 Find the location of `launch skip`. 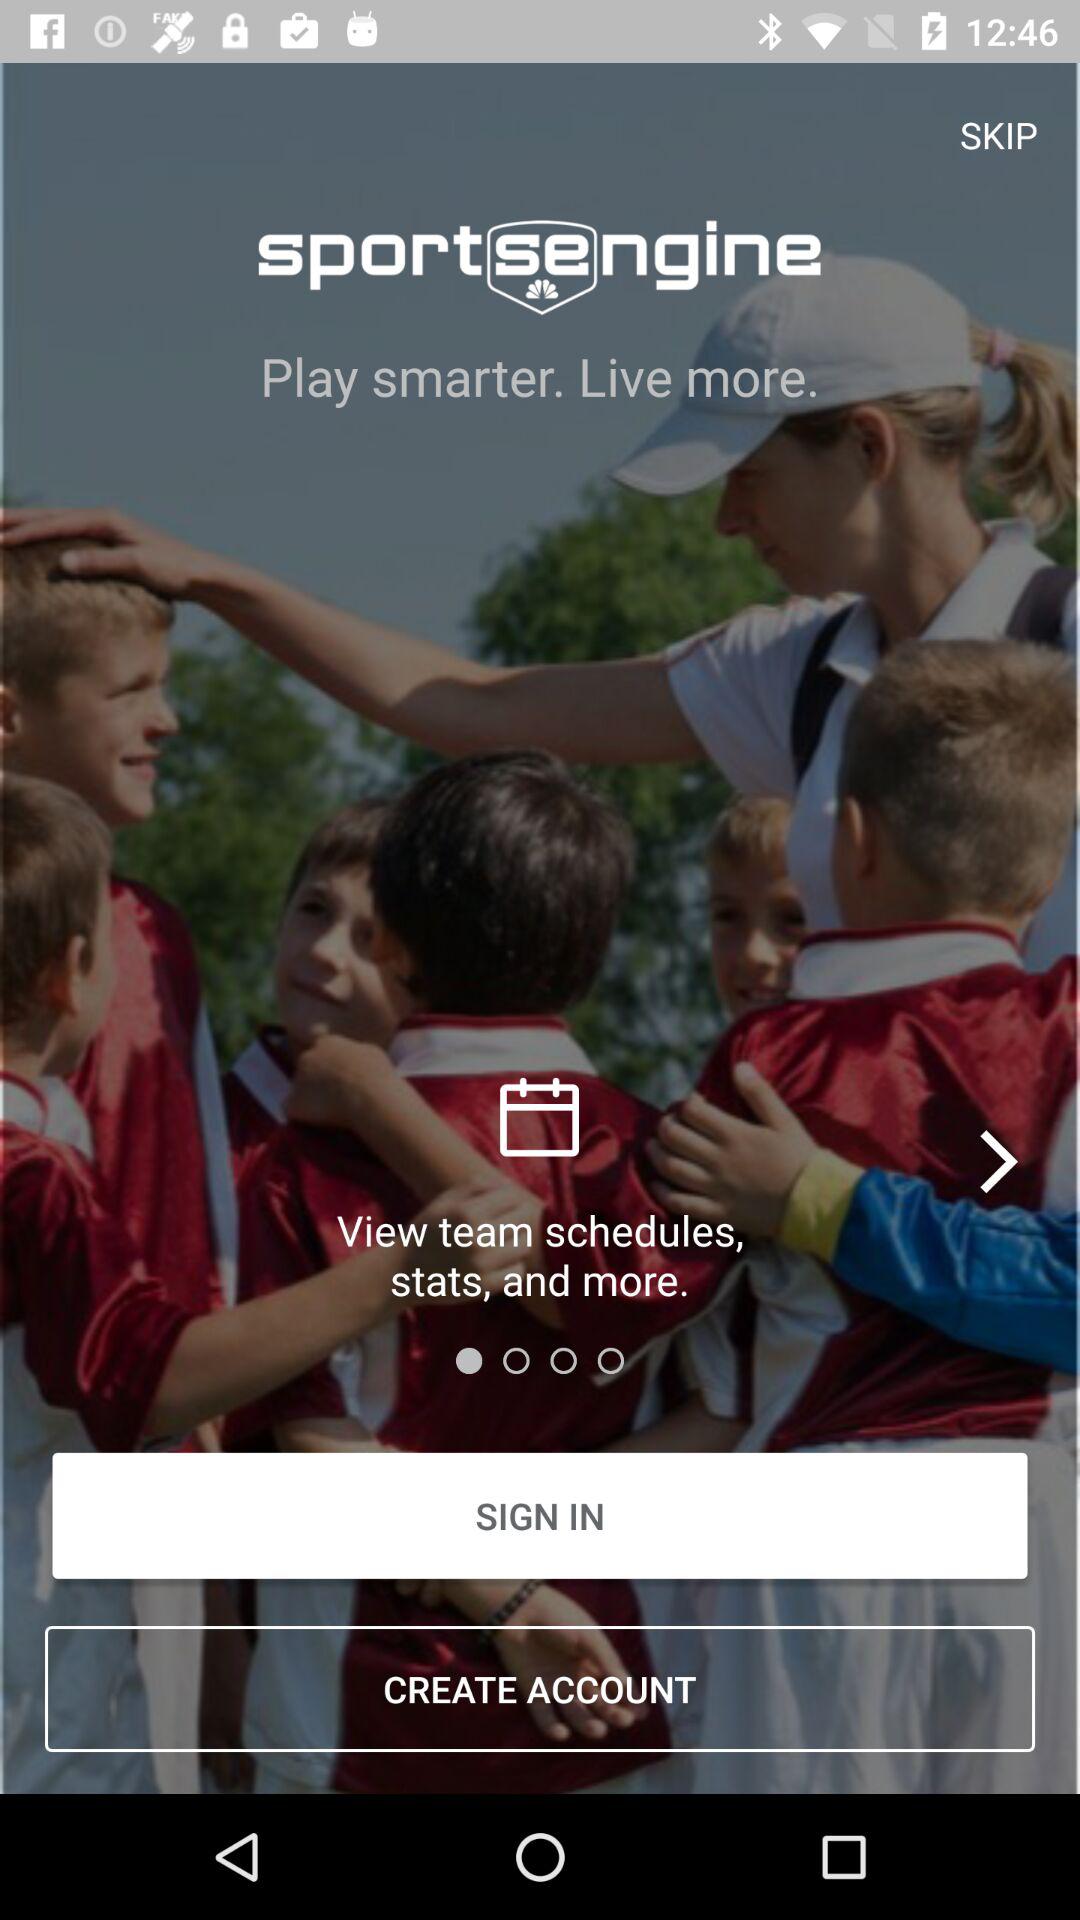

launch skip is located at coordinates (999, 134).